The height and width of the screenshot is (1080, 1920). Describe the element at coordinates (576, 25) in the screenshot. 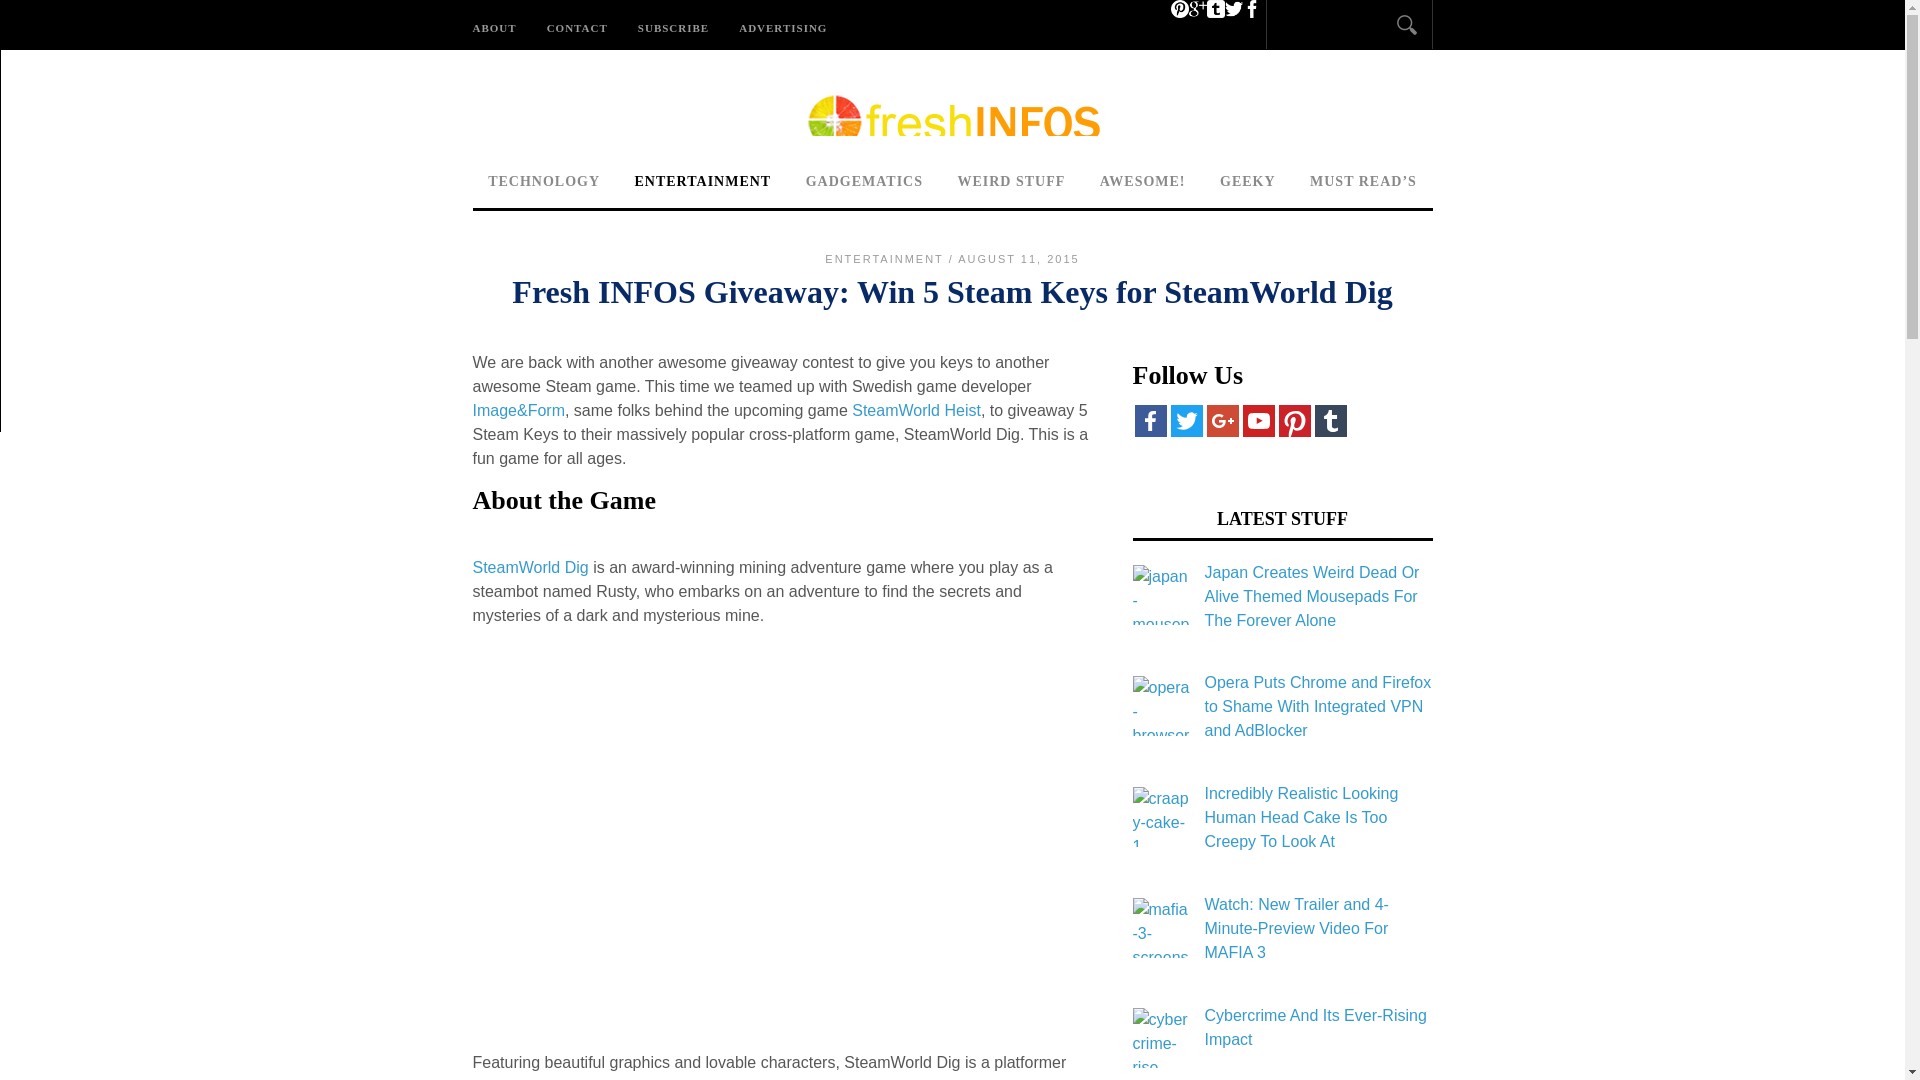

I see `CONTACT` at that location.